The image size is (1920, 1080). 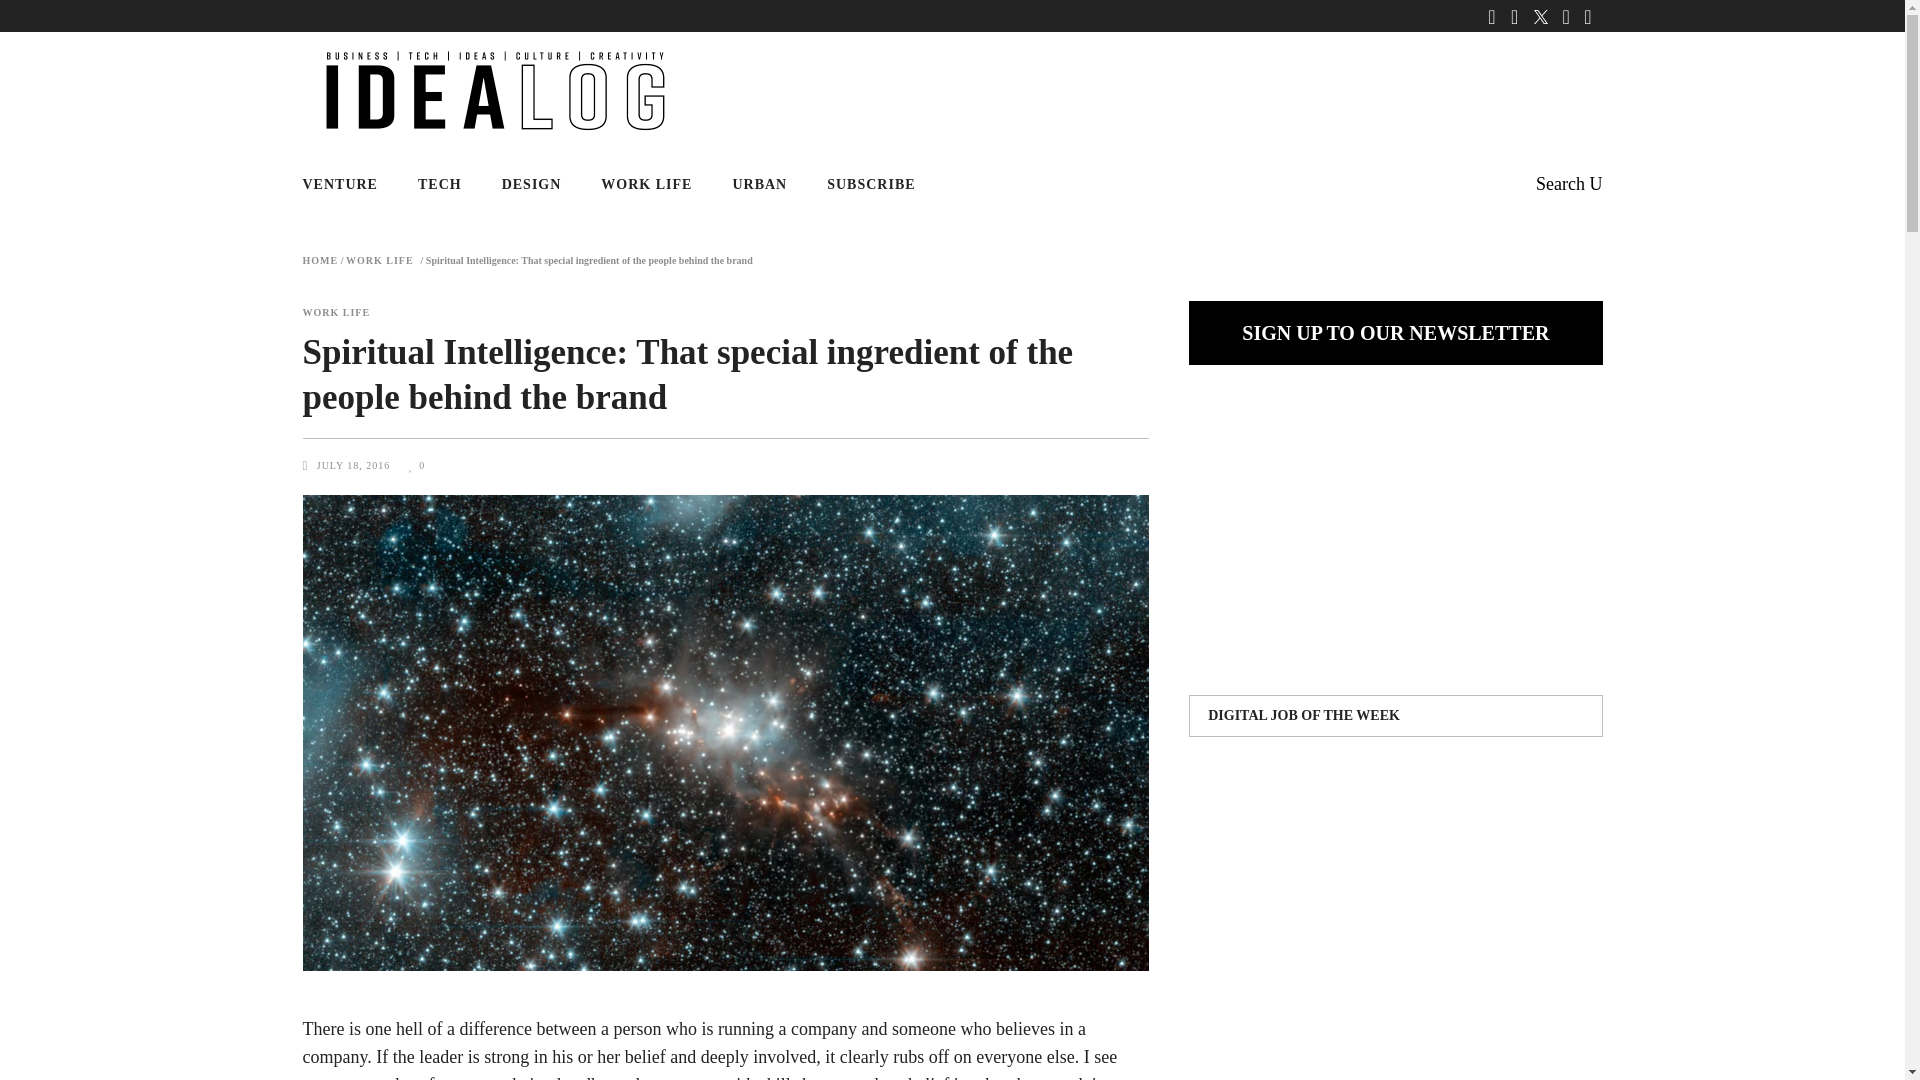 What do you see at coordinates (349, 184) in the screenshot?
I see `VENTURE` at bounding box center [349, 184].